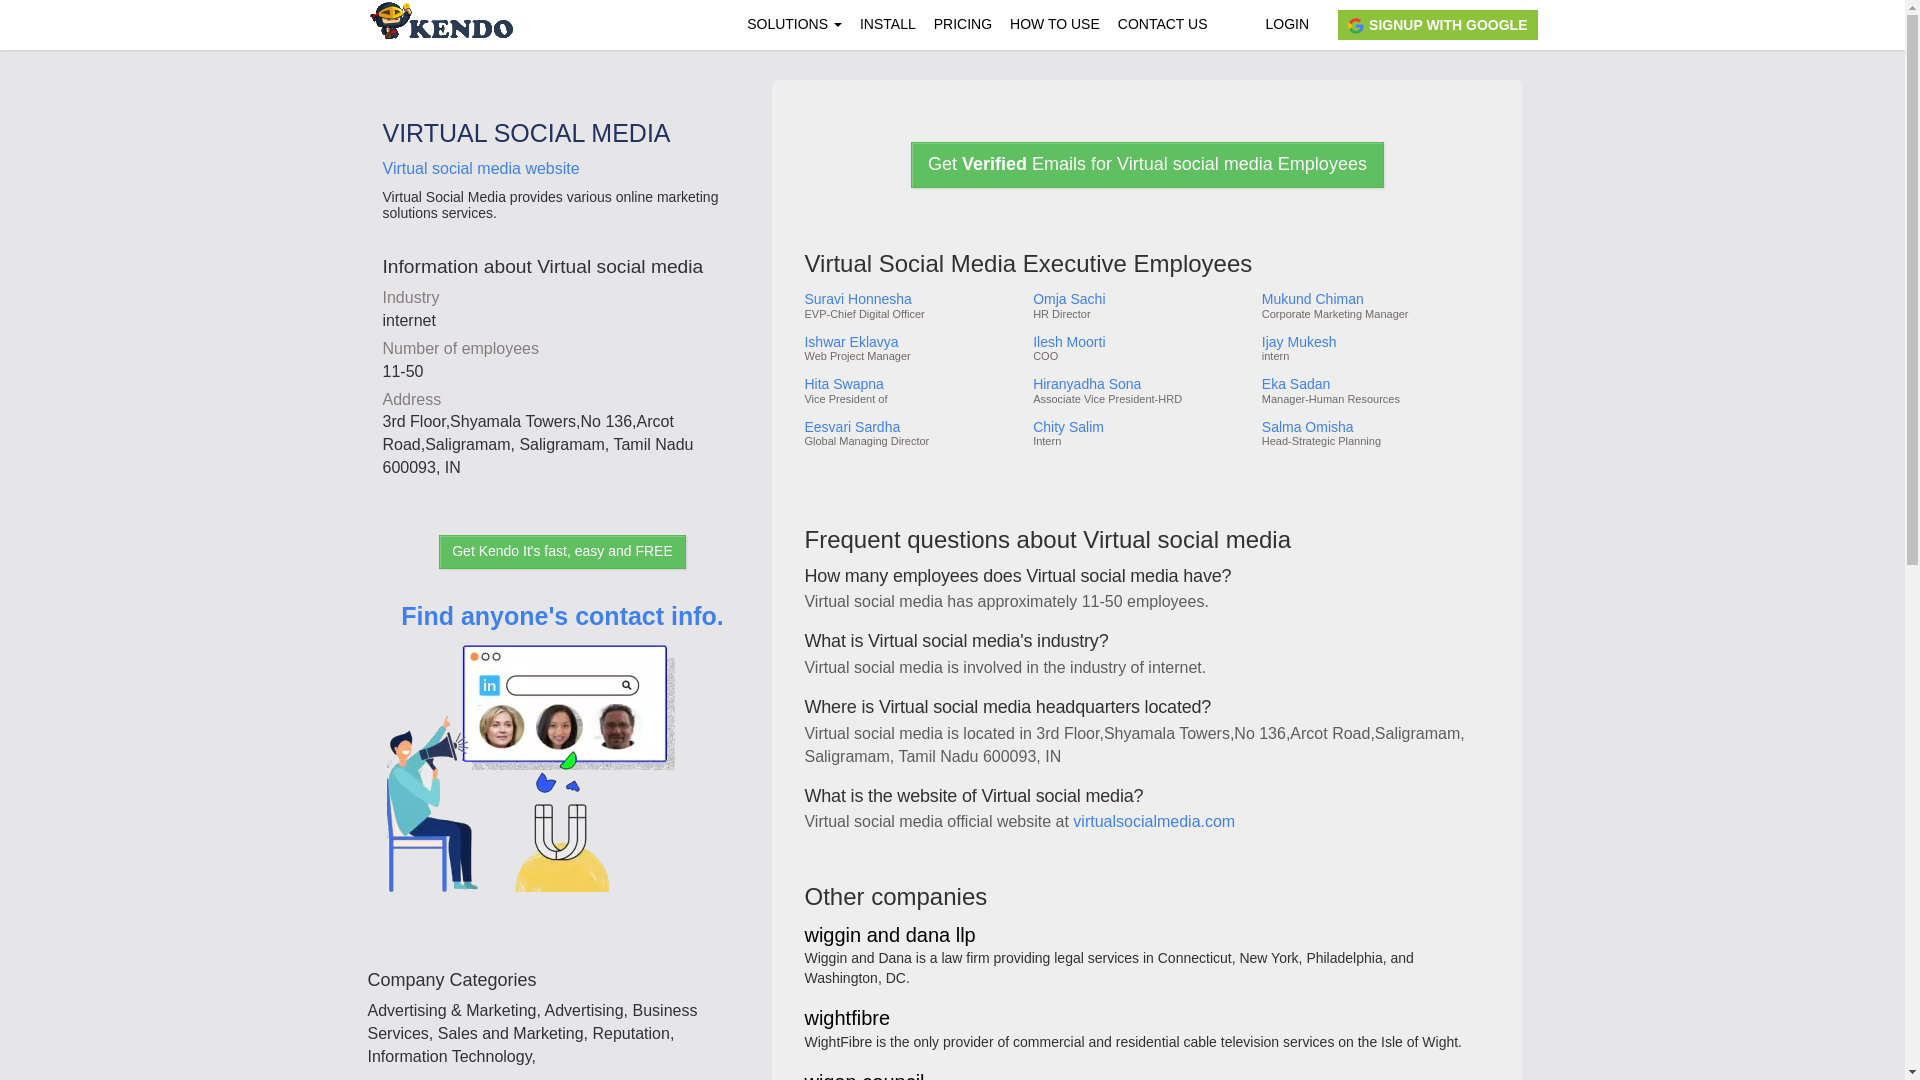 Image resolution: width=1920 pixels, height=1080 pixels. What do you see at coordinates (910, 342) in the screenshot?
I see `Ishwar Eklavya` at bounding box center [910, 342].